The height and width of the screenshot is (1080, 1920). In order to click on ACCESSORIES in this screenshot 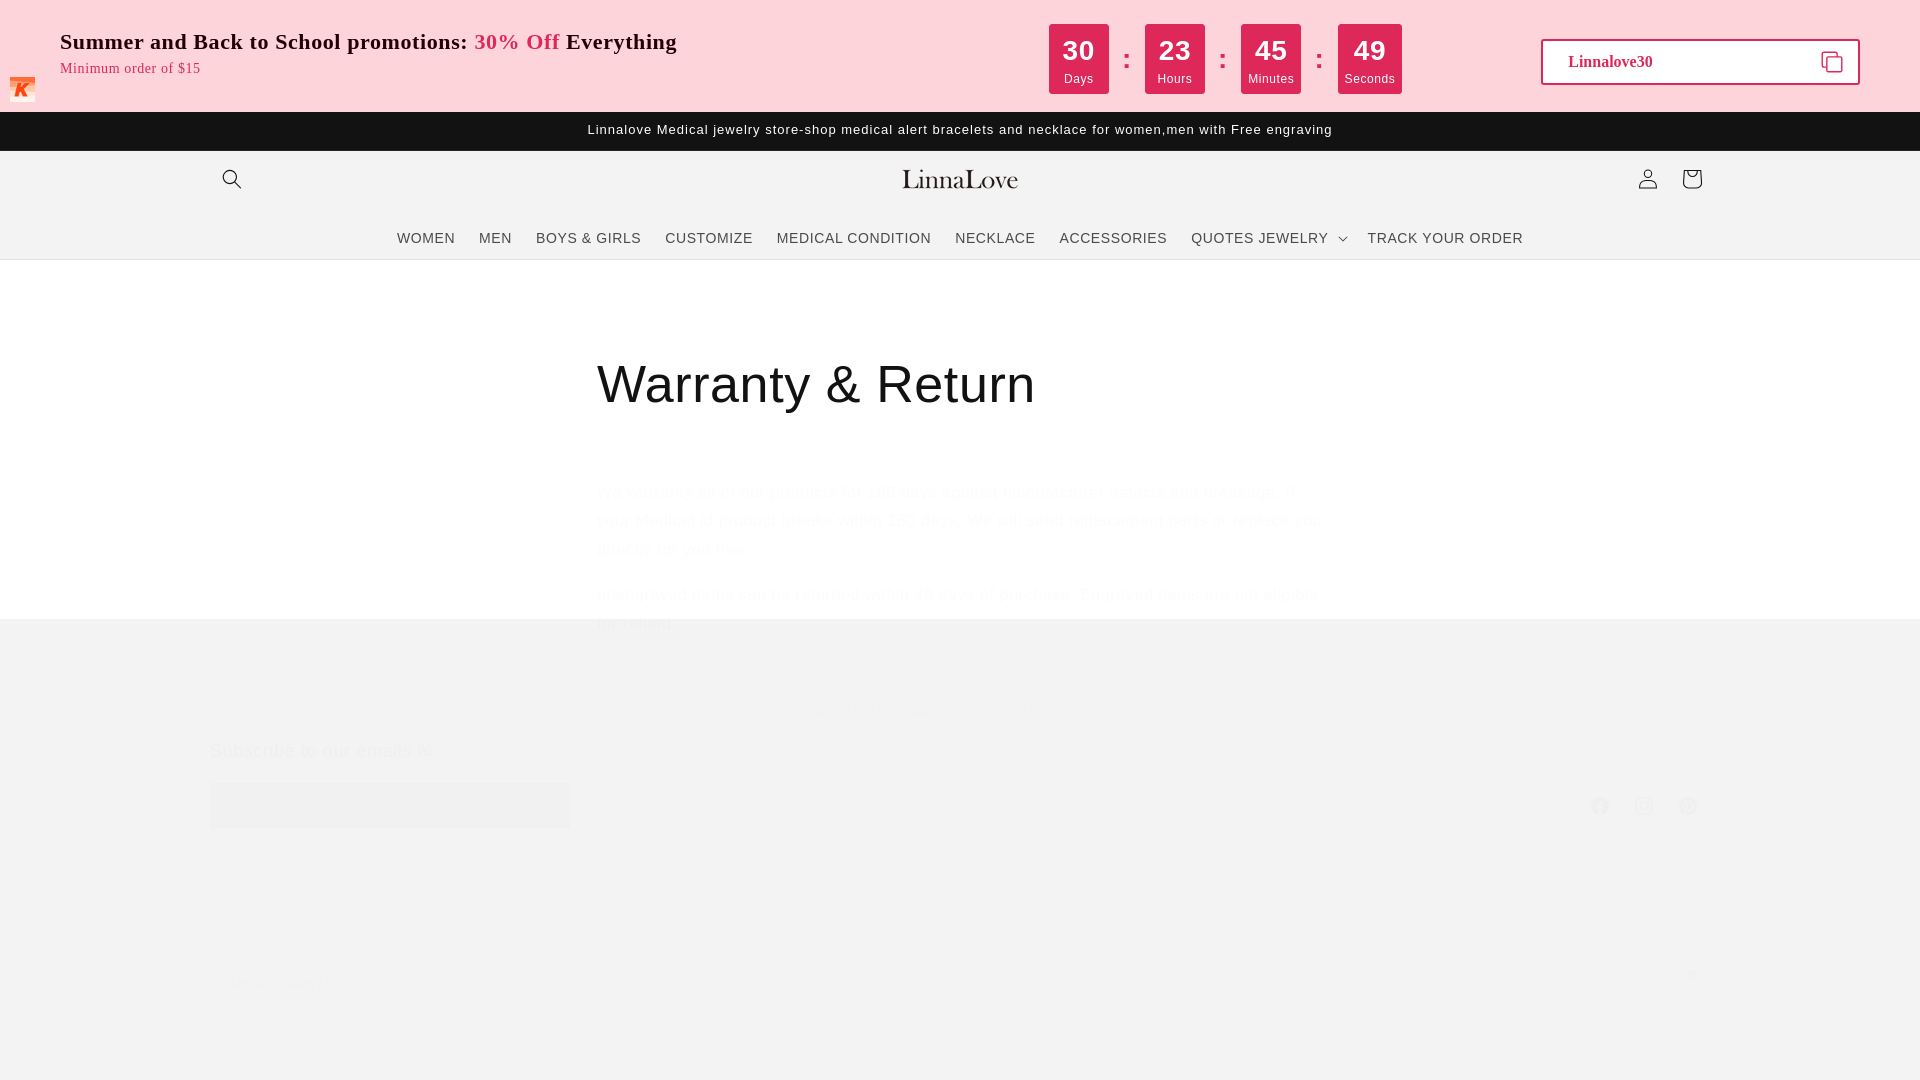, I will do `click(1112, 237)`.